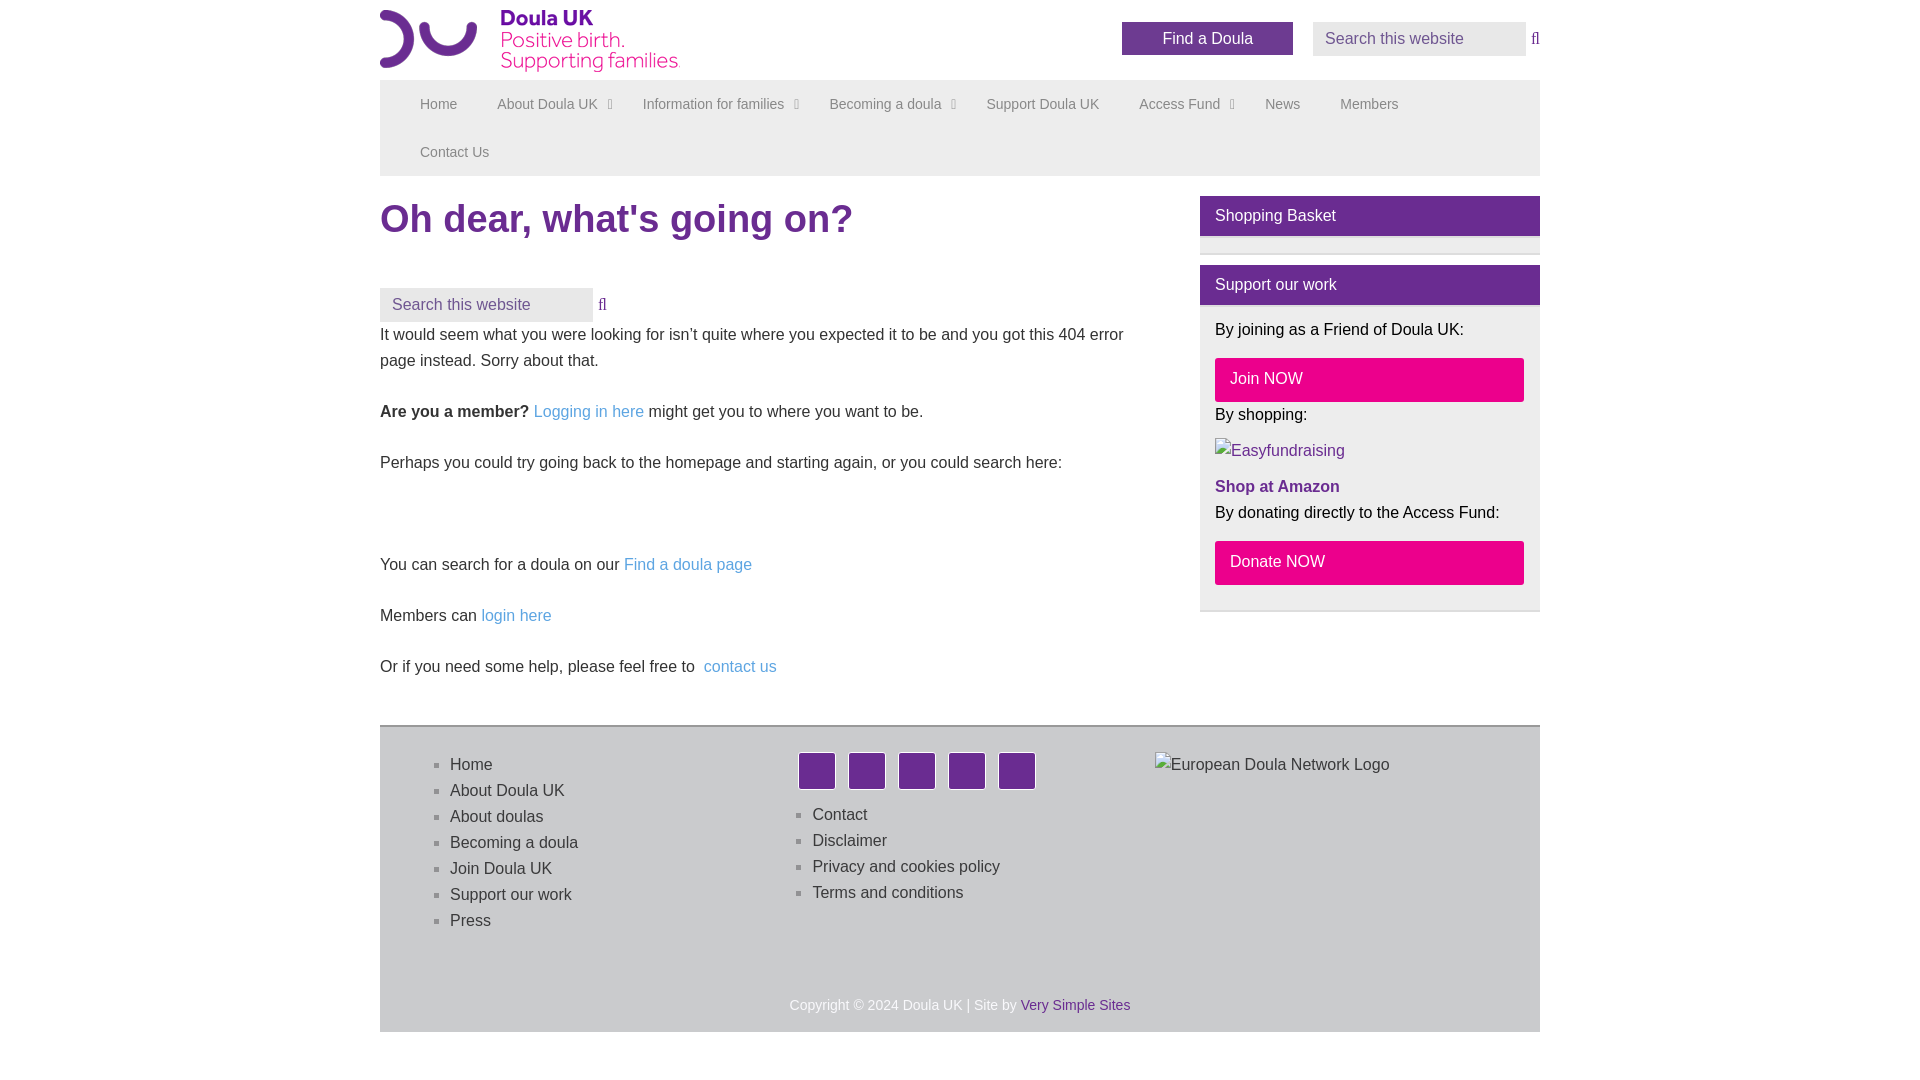 This screenshot has height=1080, width=1920. What do you see at coordinates (540, 44) in the screenshot?
I see `Doula UK` at bounding box center [540, 44].